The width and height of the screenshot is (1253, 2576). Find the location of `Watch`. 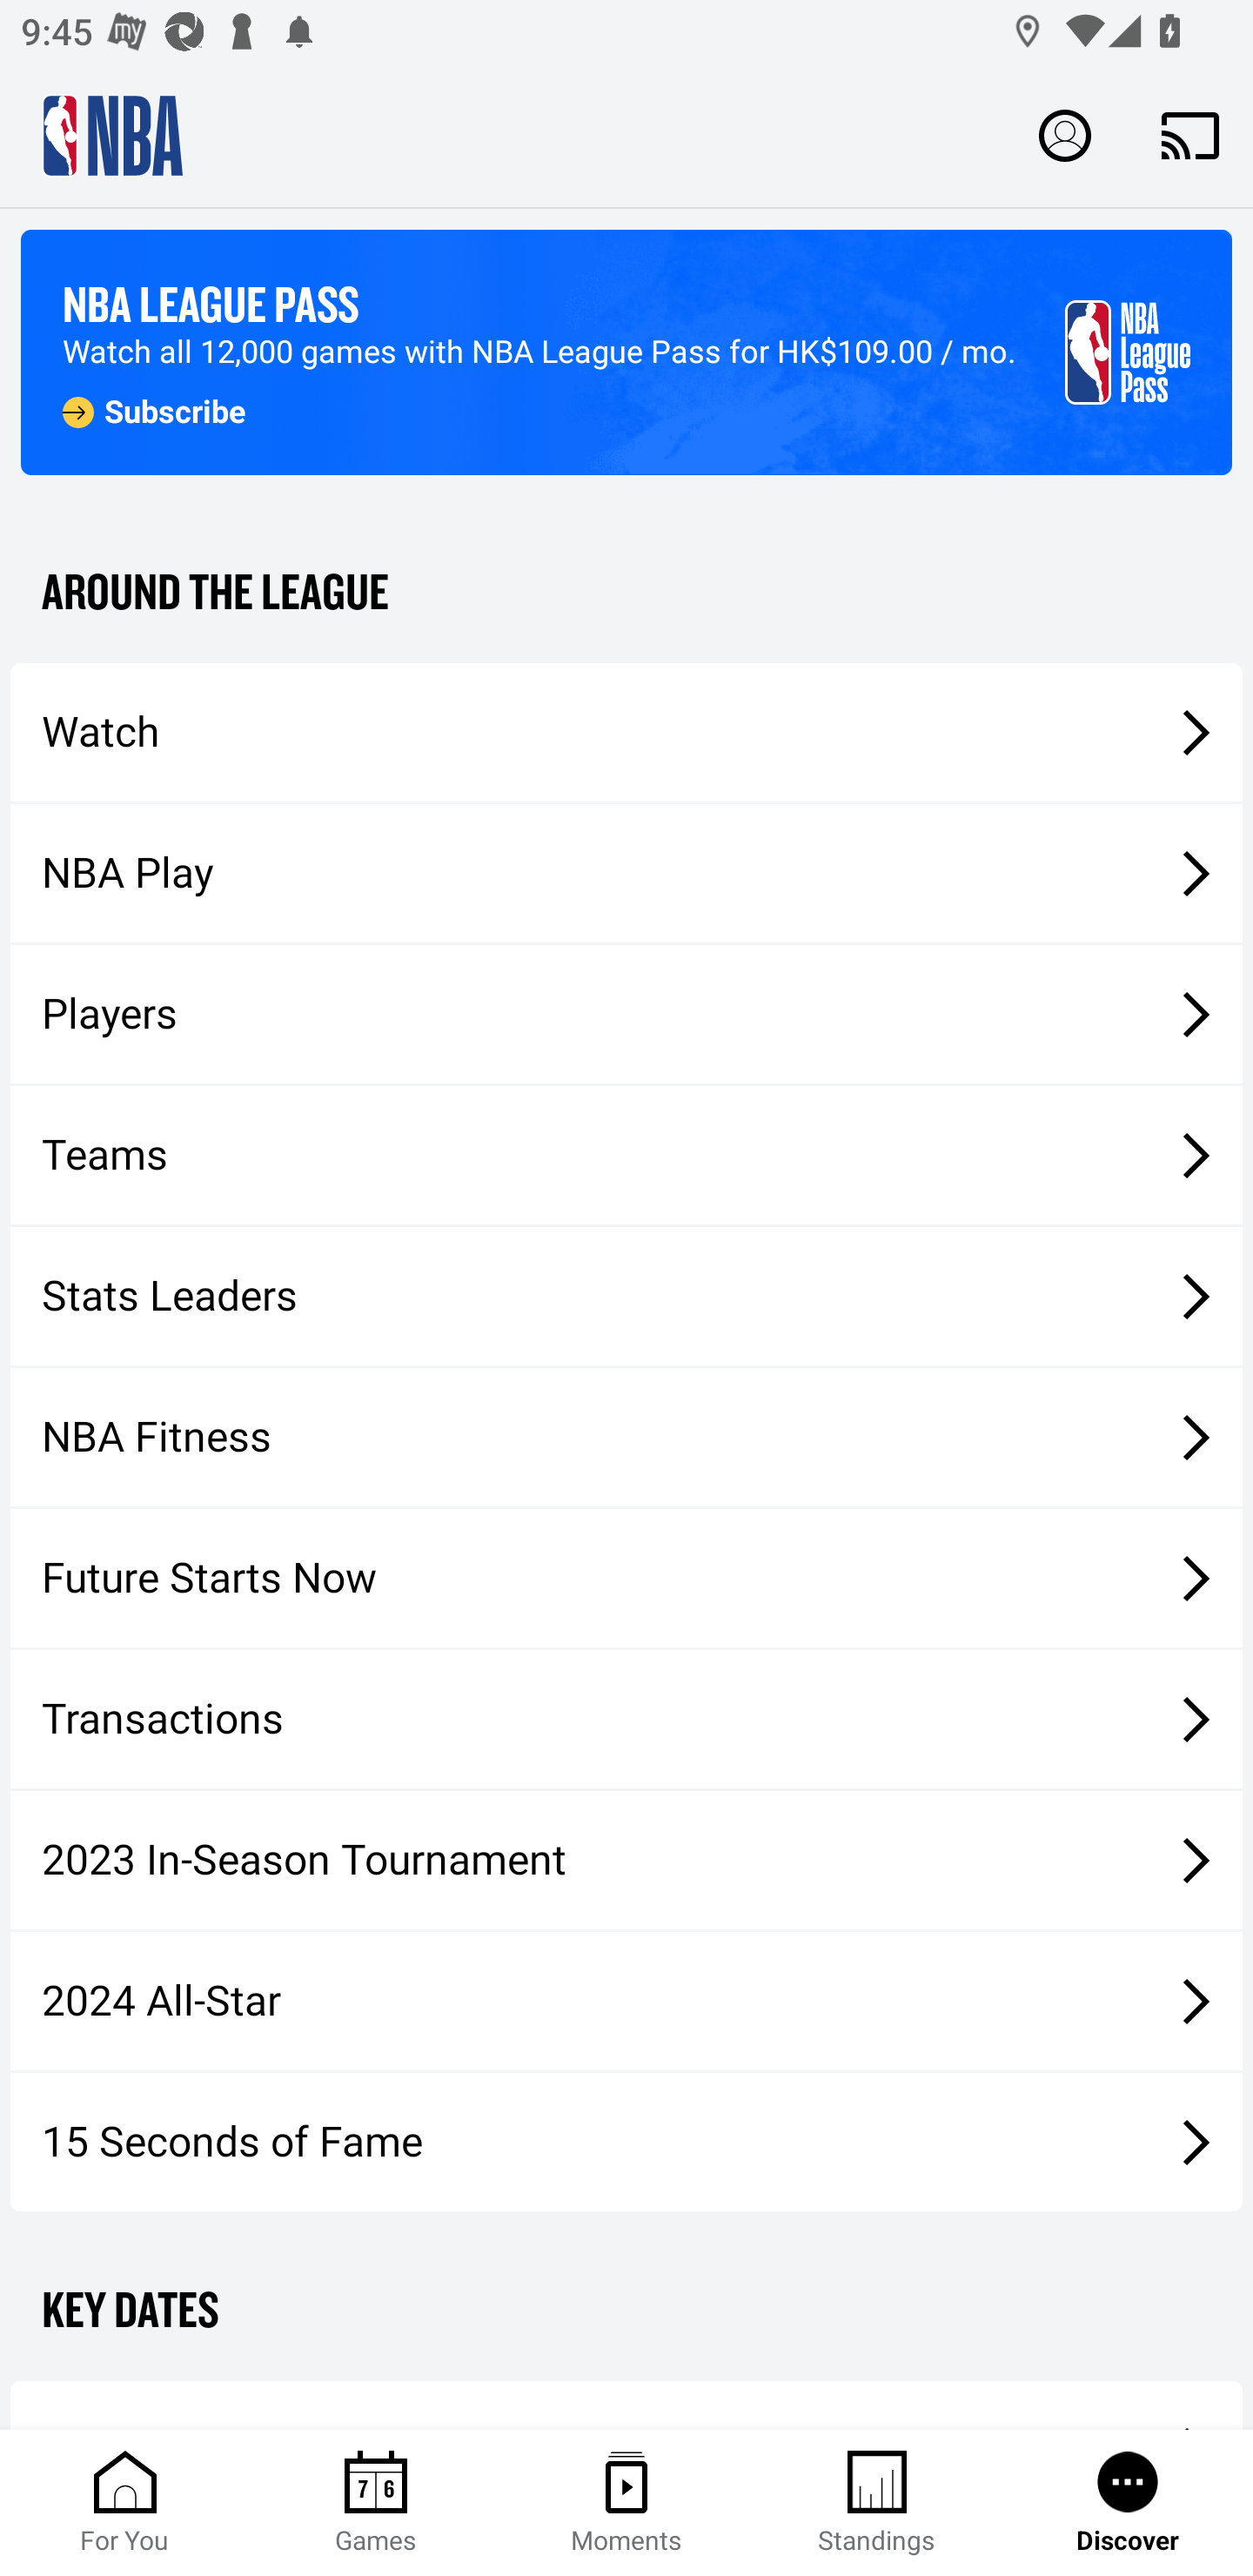

Watch is located at coordinates (626, 731).